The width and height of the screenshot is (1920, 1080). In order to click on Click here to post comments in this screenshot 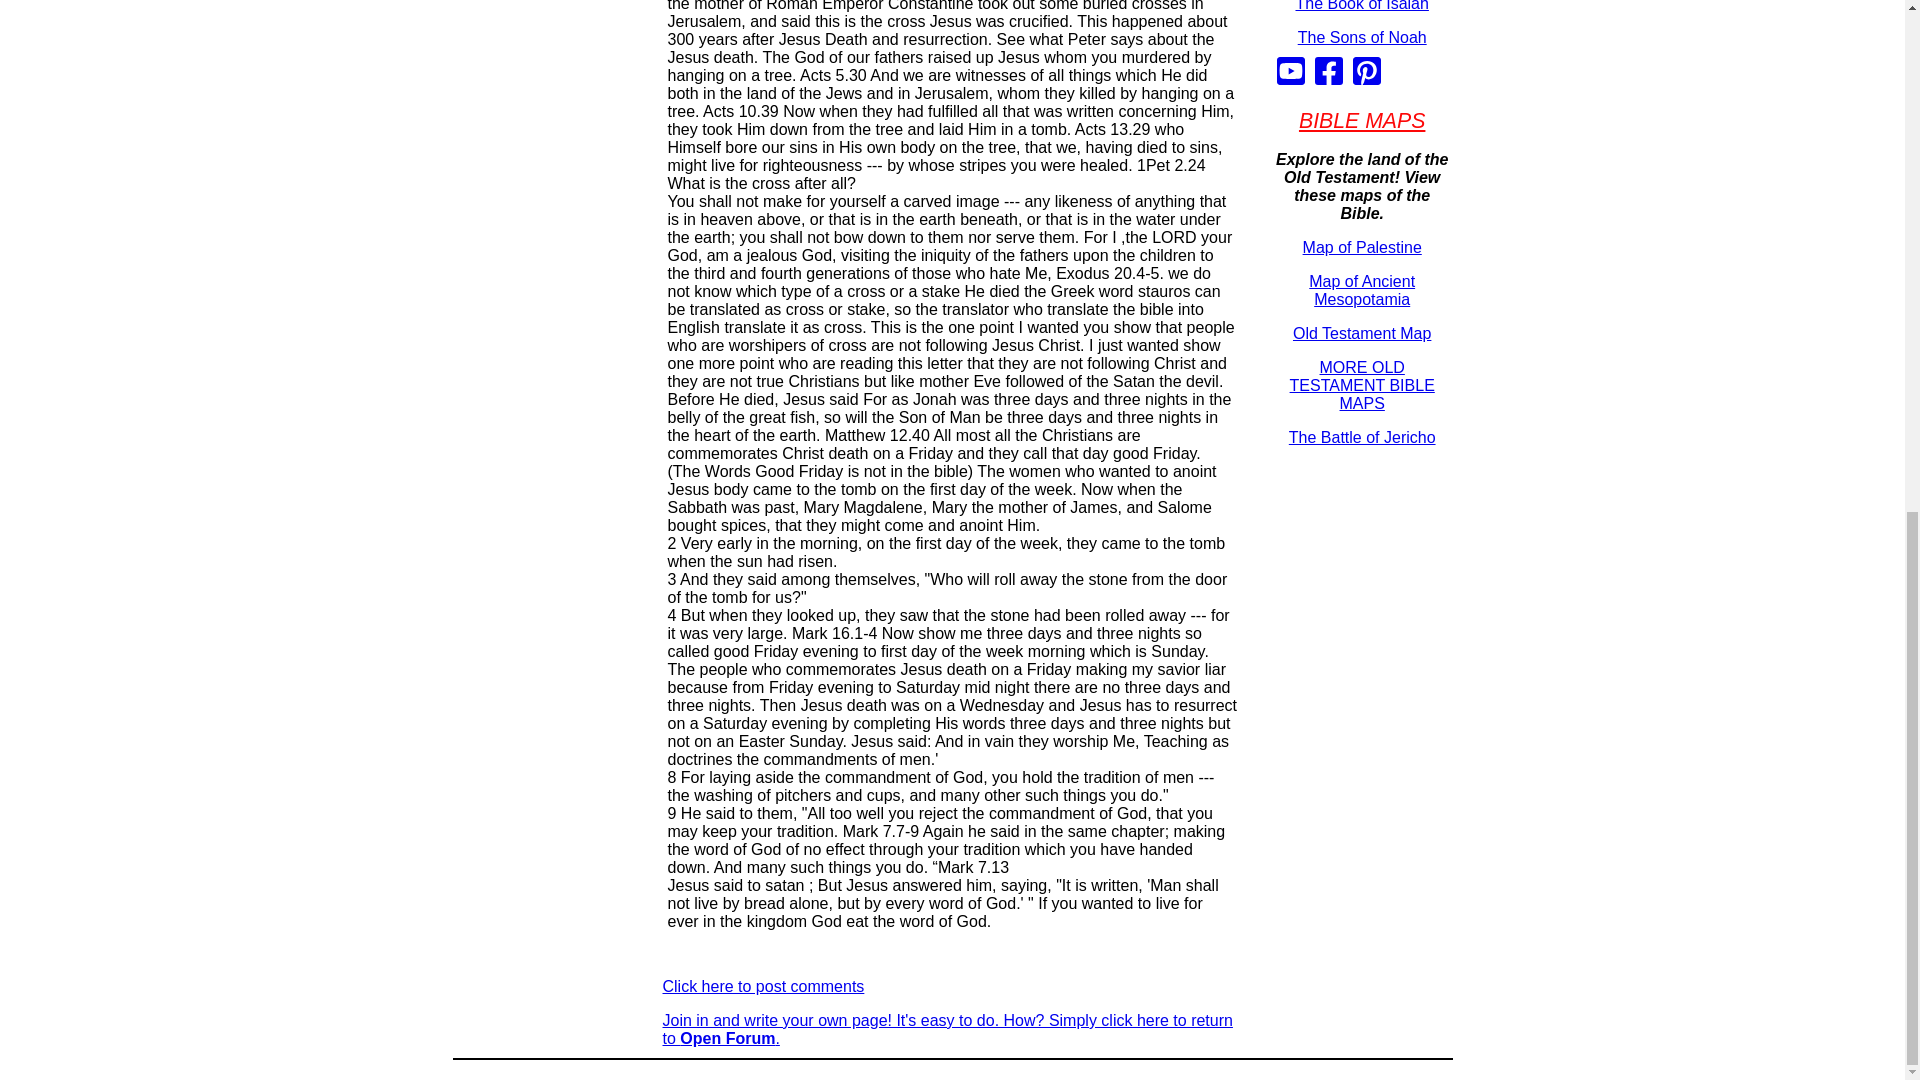, I will do `click(763, 986)`.